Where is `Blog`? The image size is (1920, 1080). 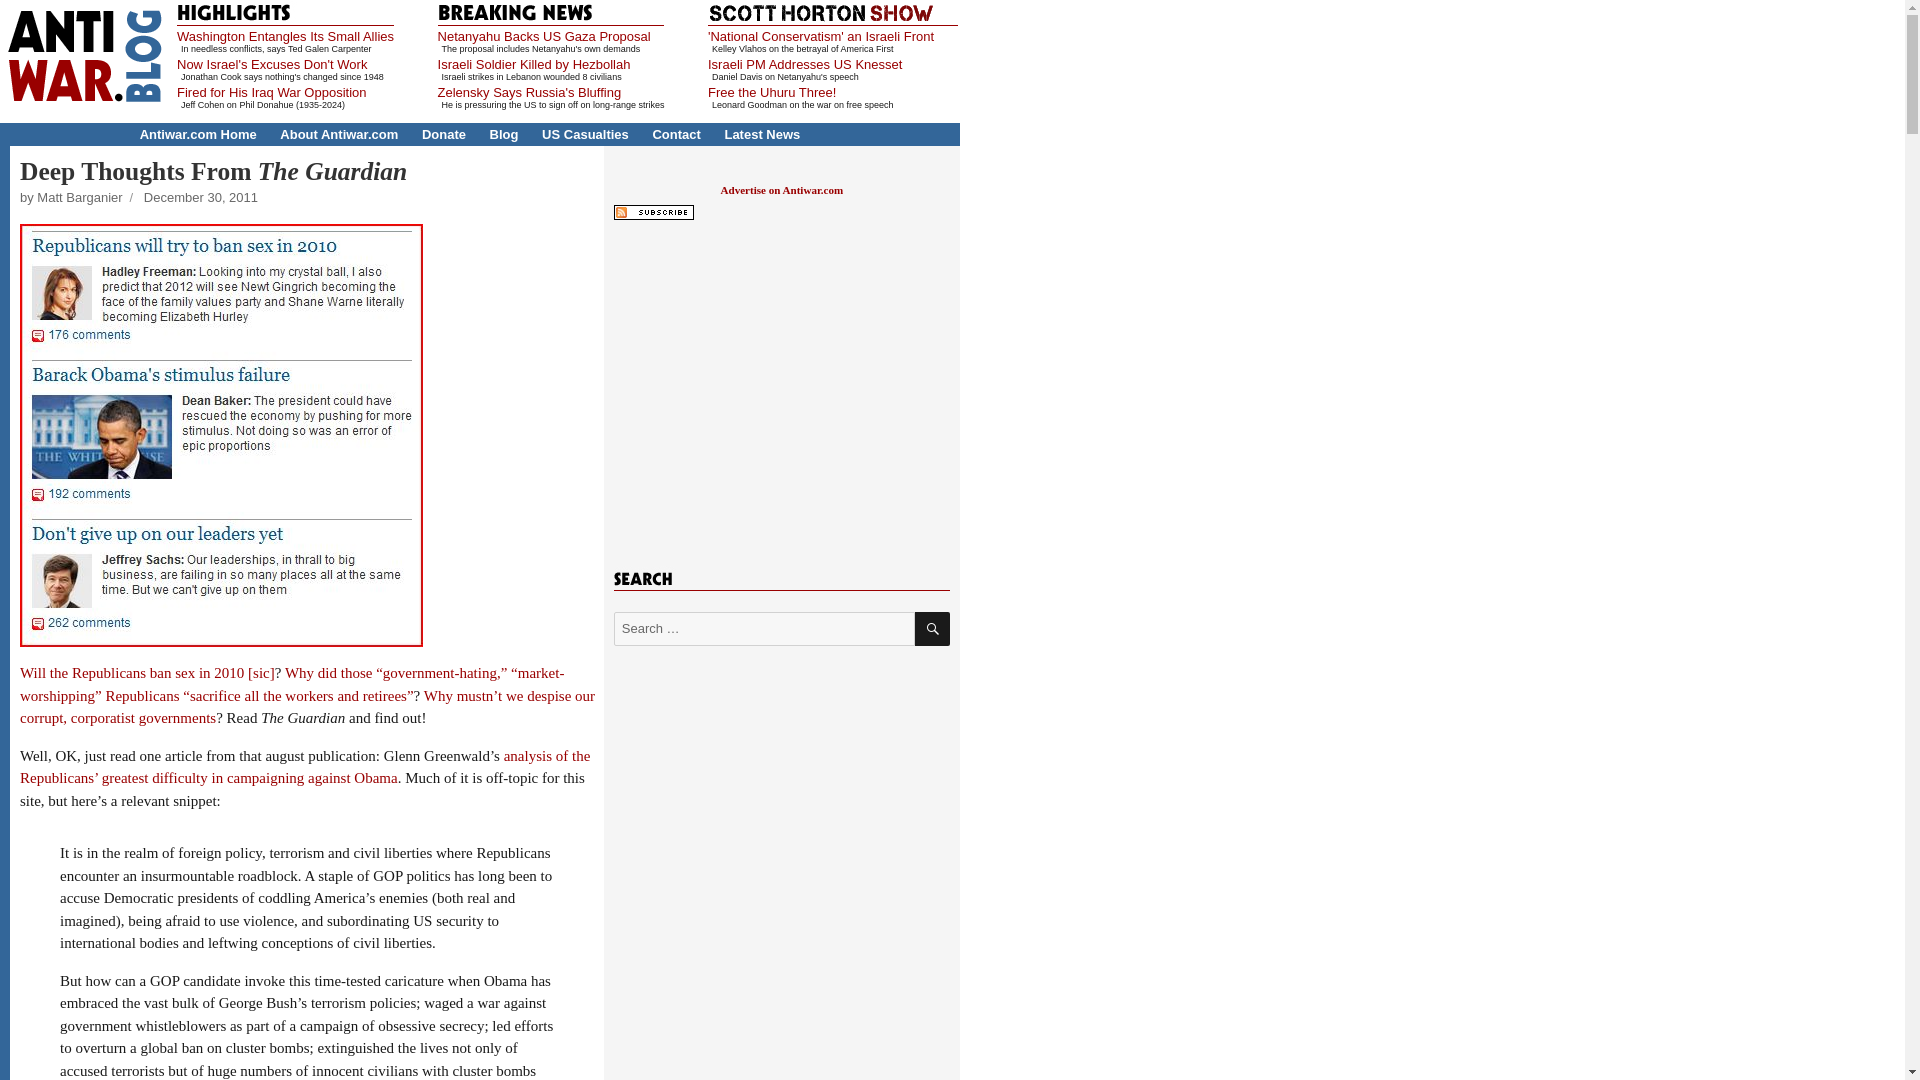
Blog is located at coordinates (504, 134).